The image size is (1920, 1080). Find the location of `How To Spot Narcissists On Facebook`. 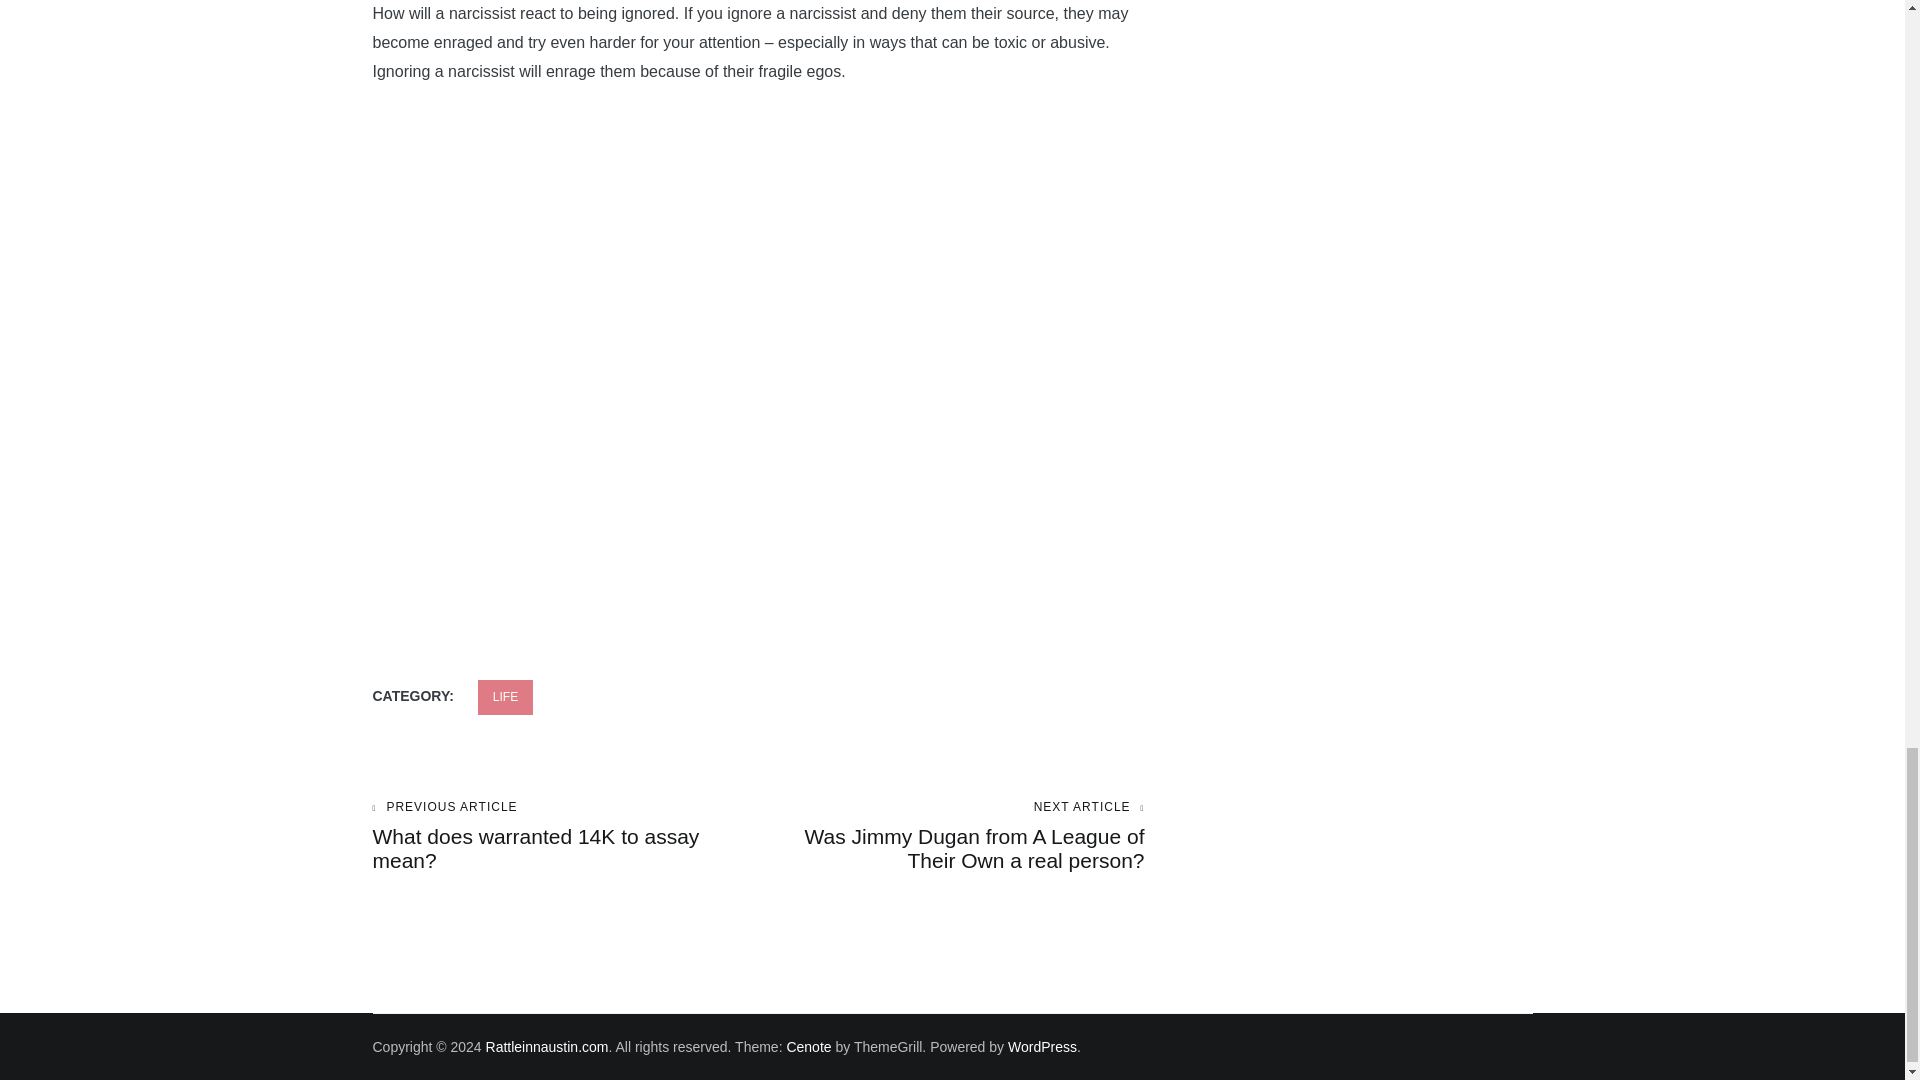

How To Spot Narcissists On Facebook is located at coordinates (565, 836).